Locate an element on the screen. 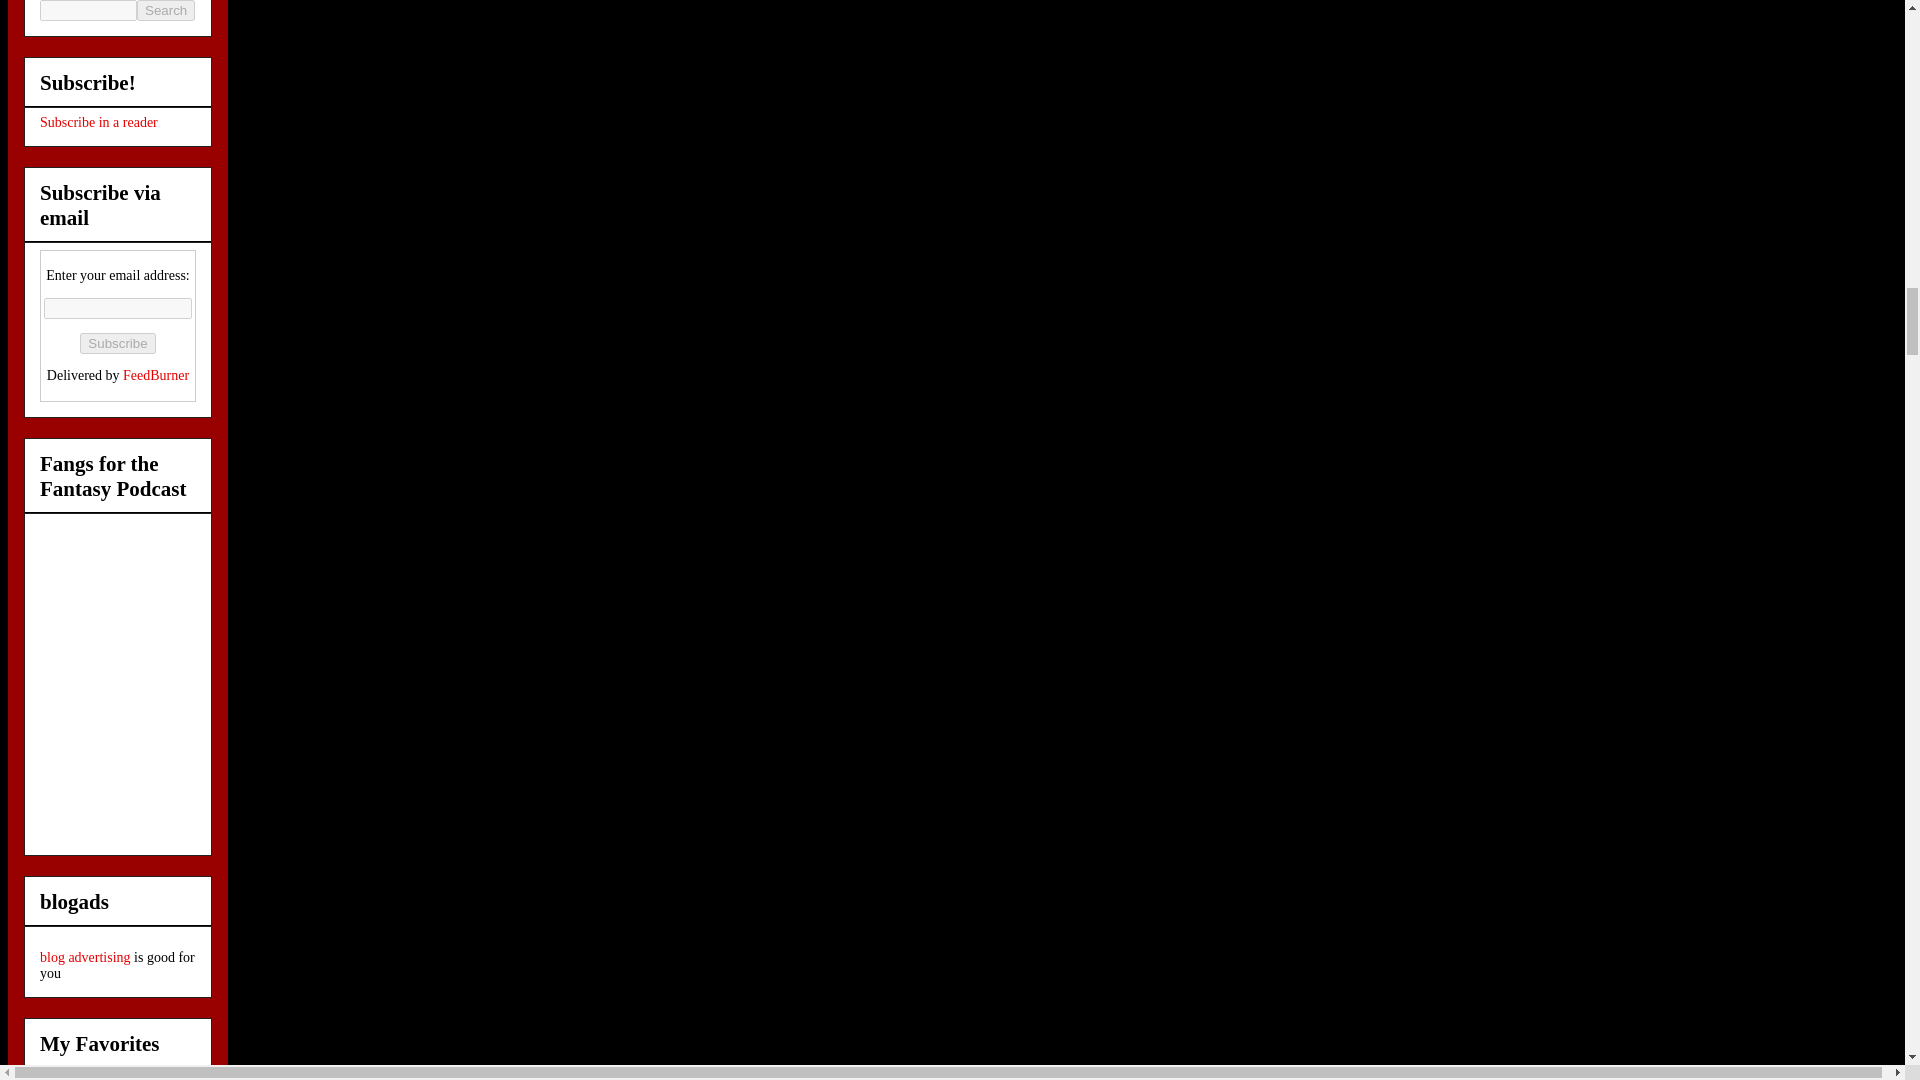  Search is located at coordinates (166, 10).